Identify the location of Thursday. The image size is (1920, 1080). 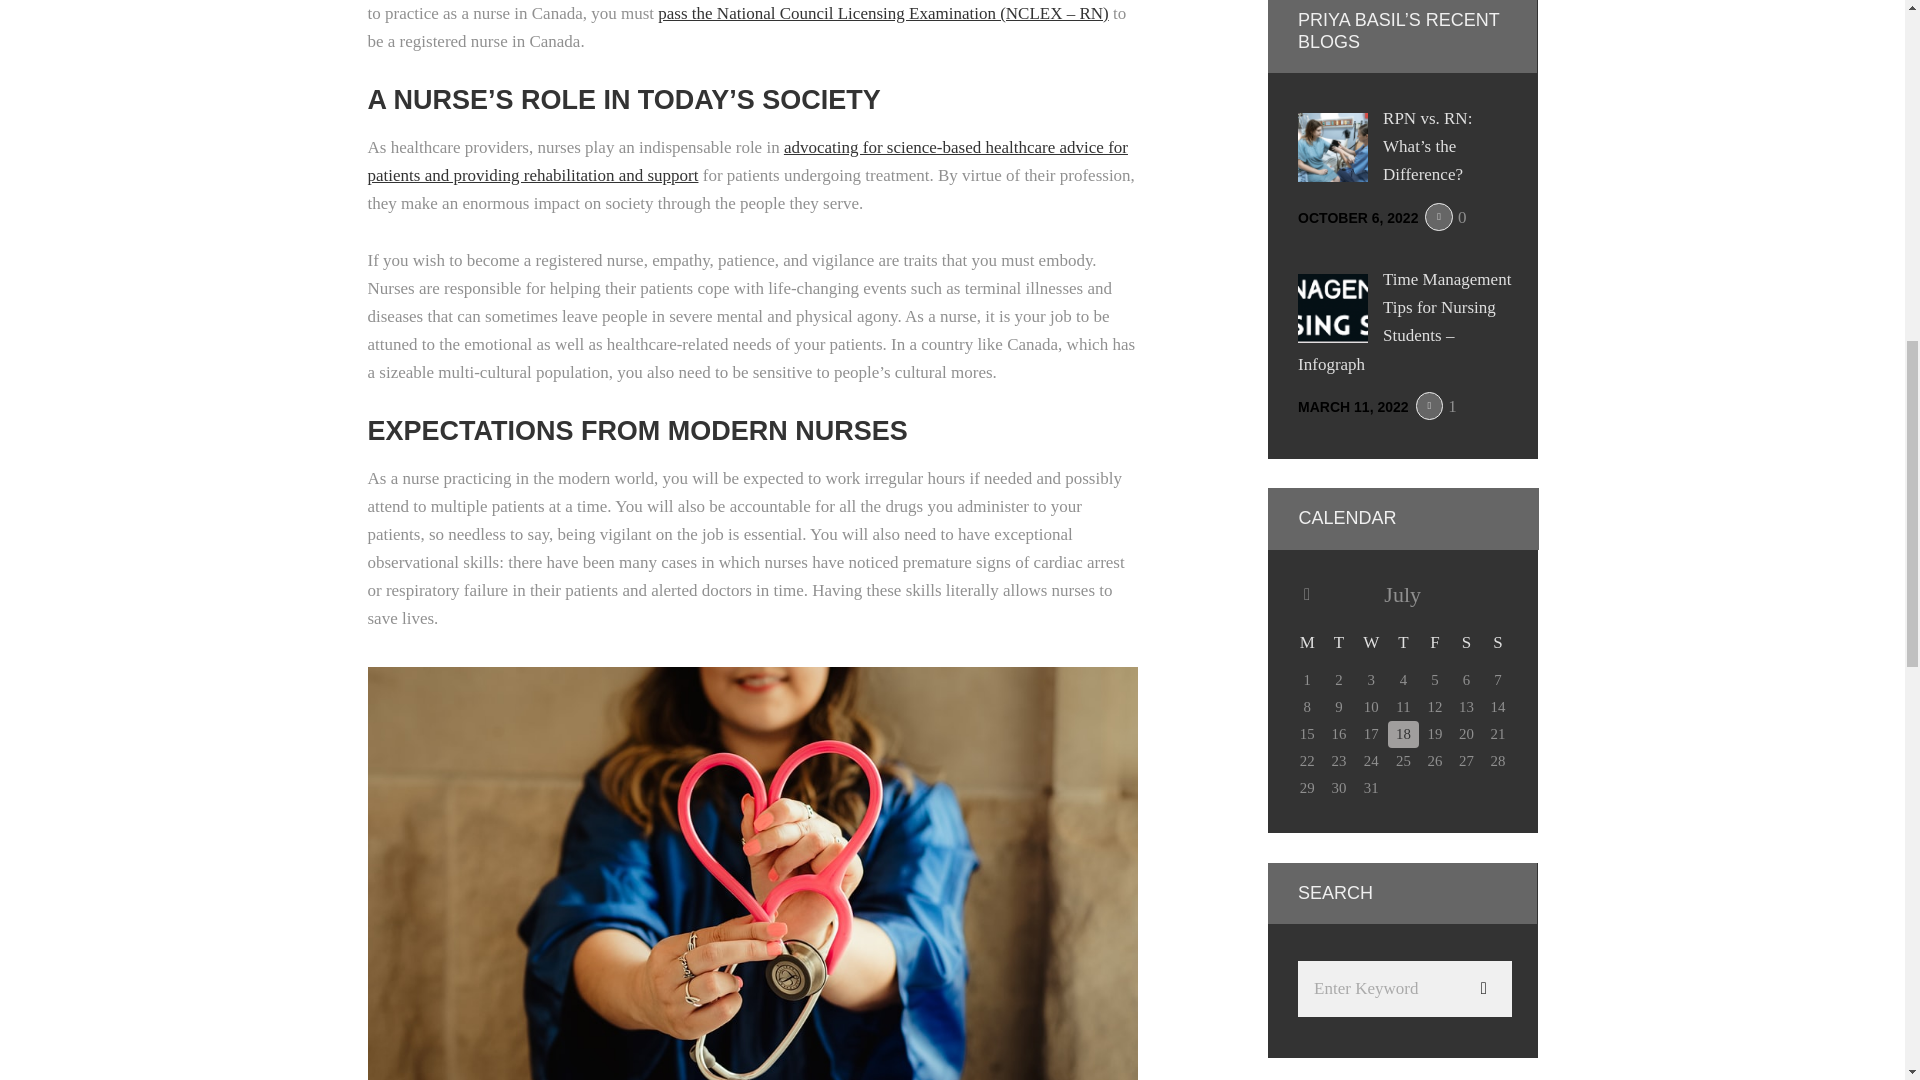
(1403, 642).